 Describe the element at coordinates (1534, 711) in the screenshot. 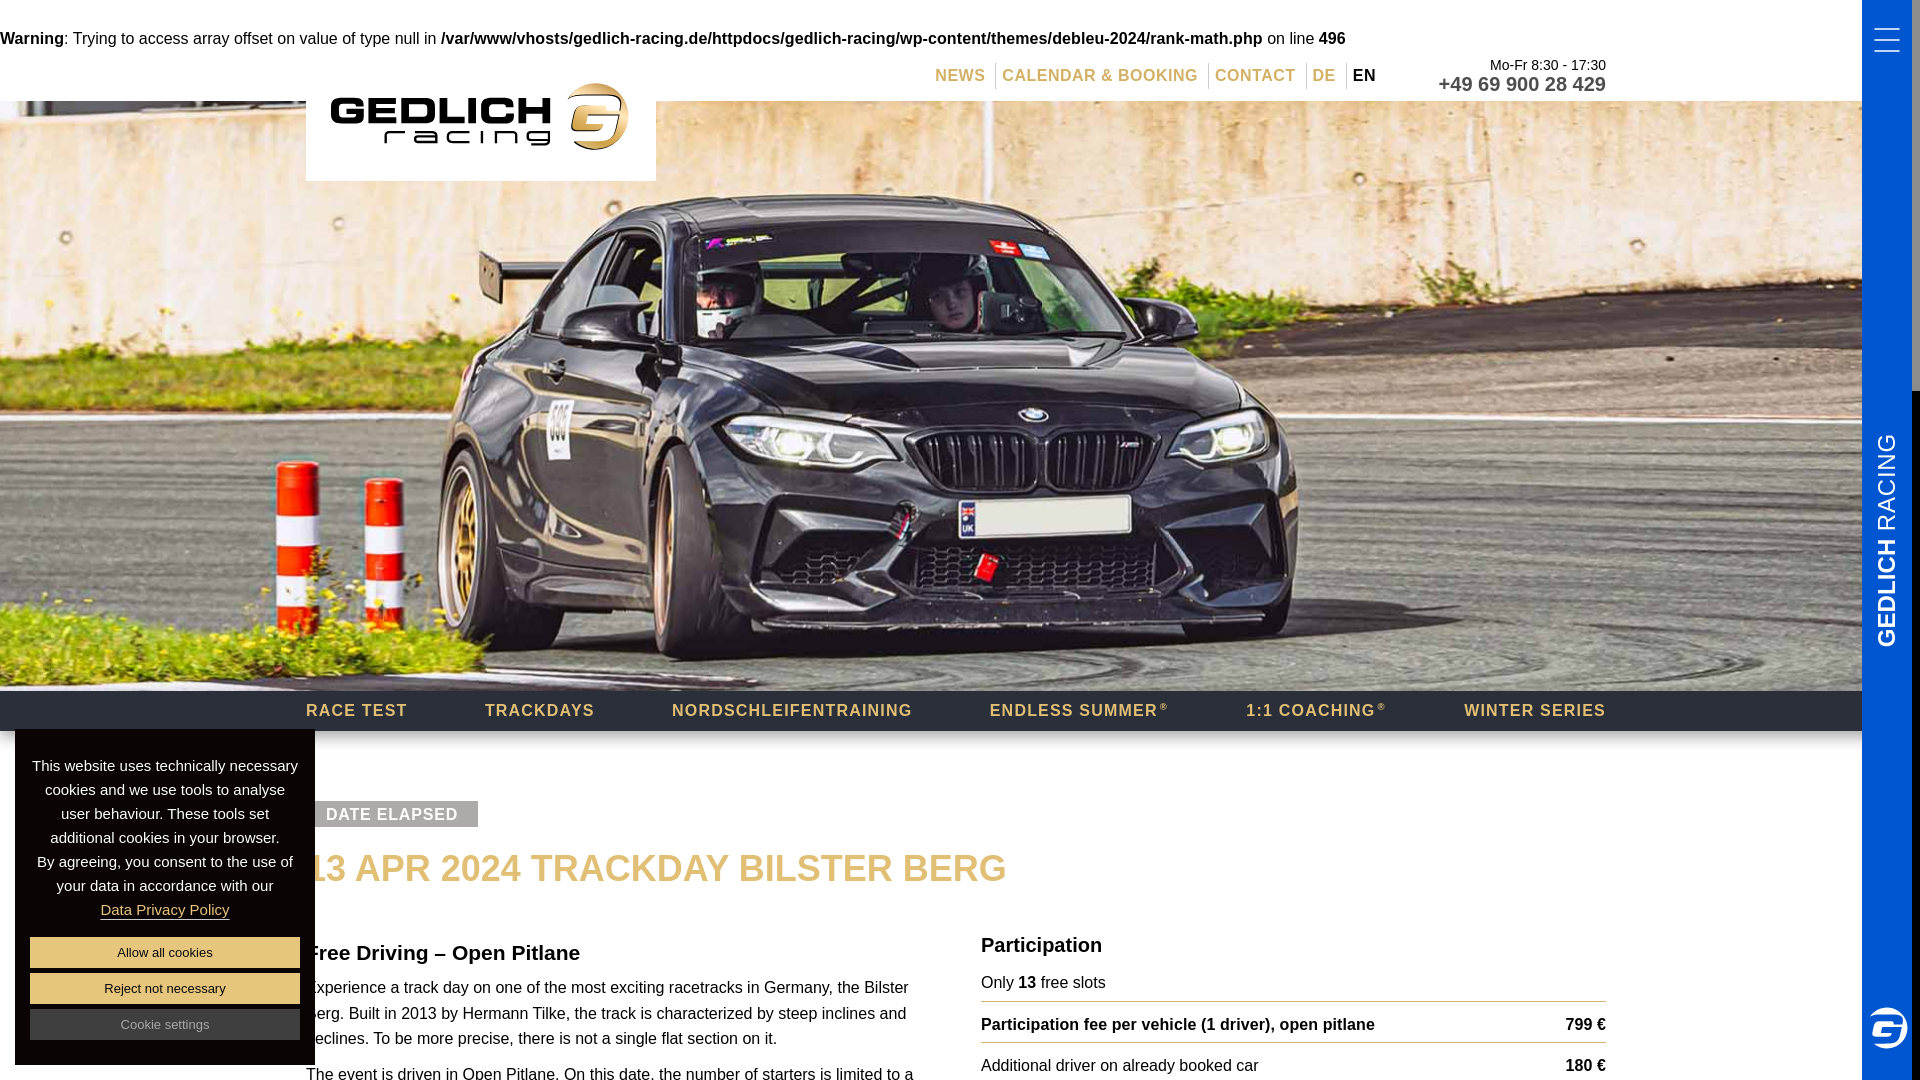

I see `WINTER SERIES` at that location.